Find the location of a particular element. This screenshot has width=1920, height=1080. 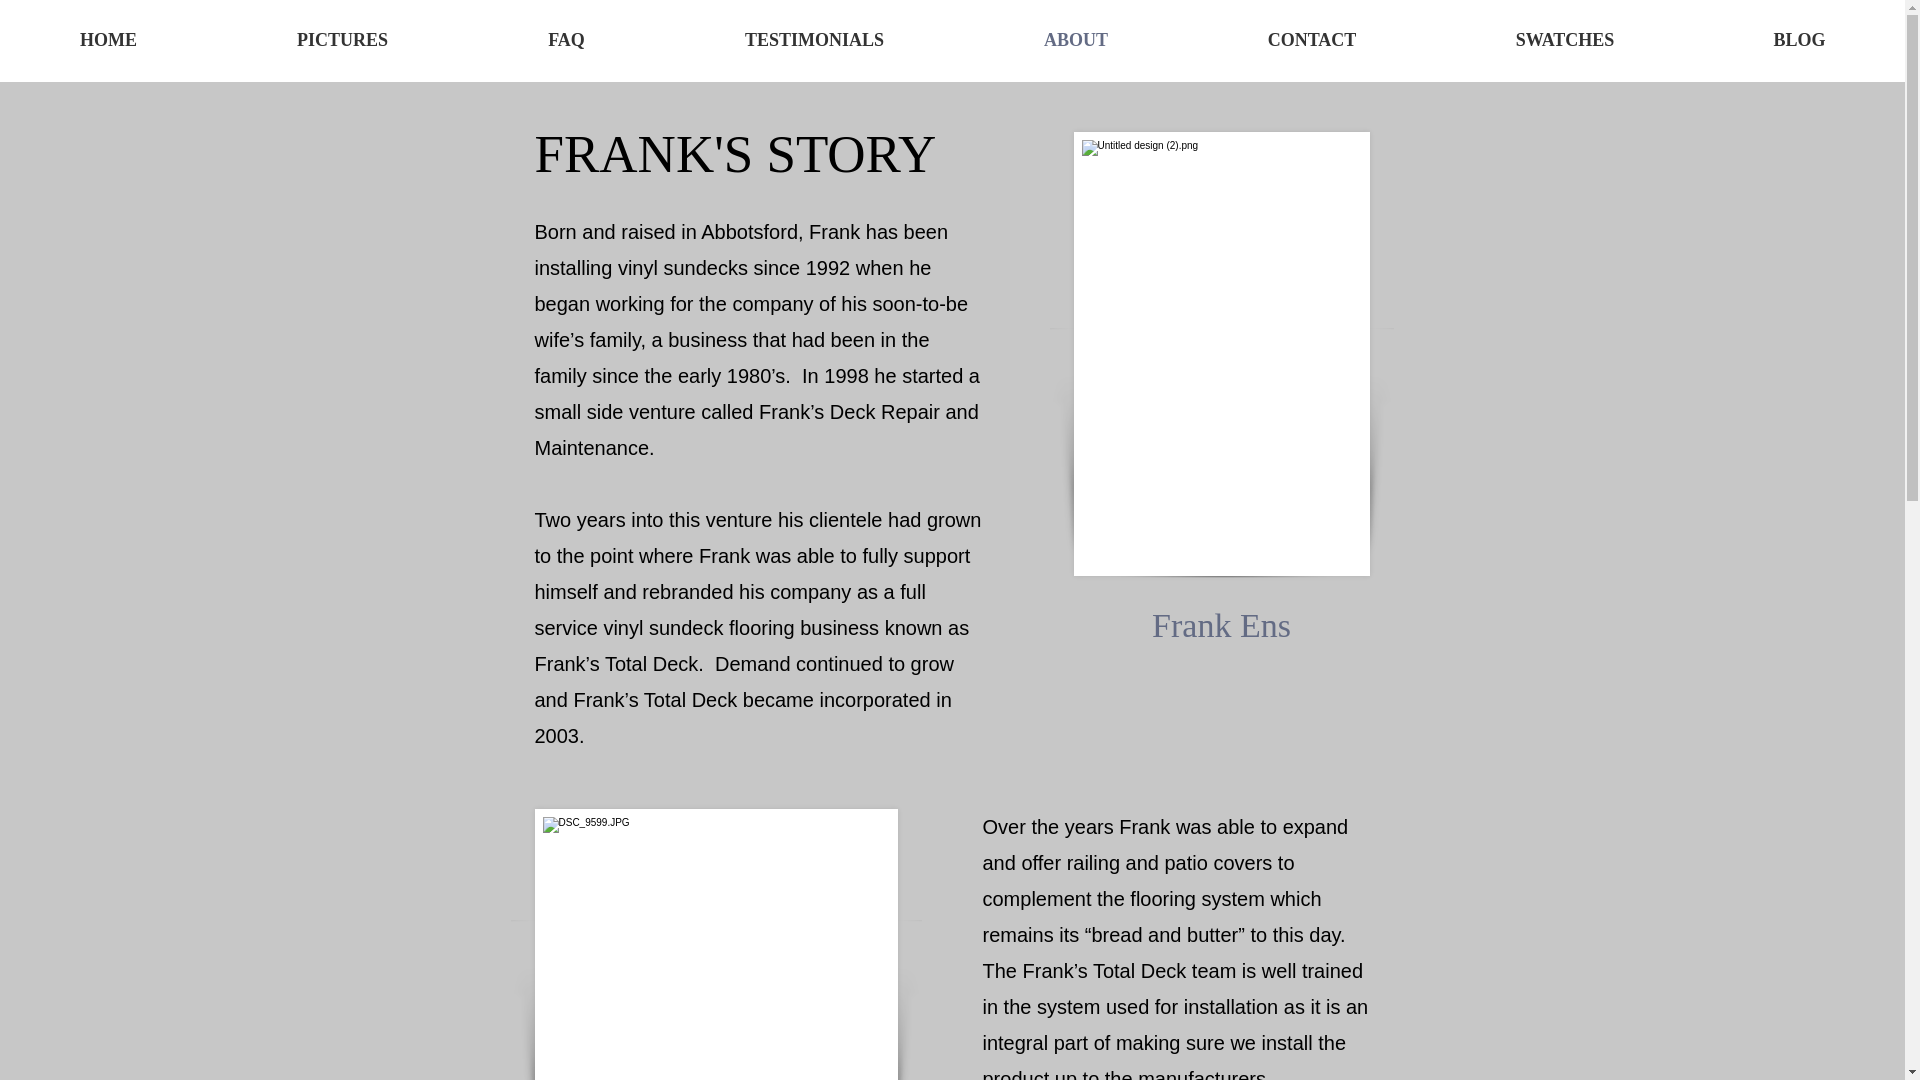

HOME is located at coordinates (108, 40).